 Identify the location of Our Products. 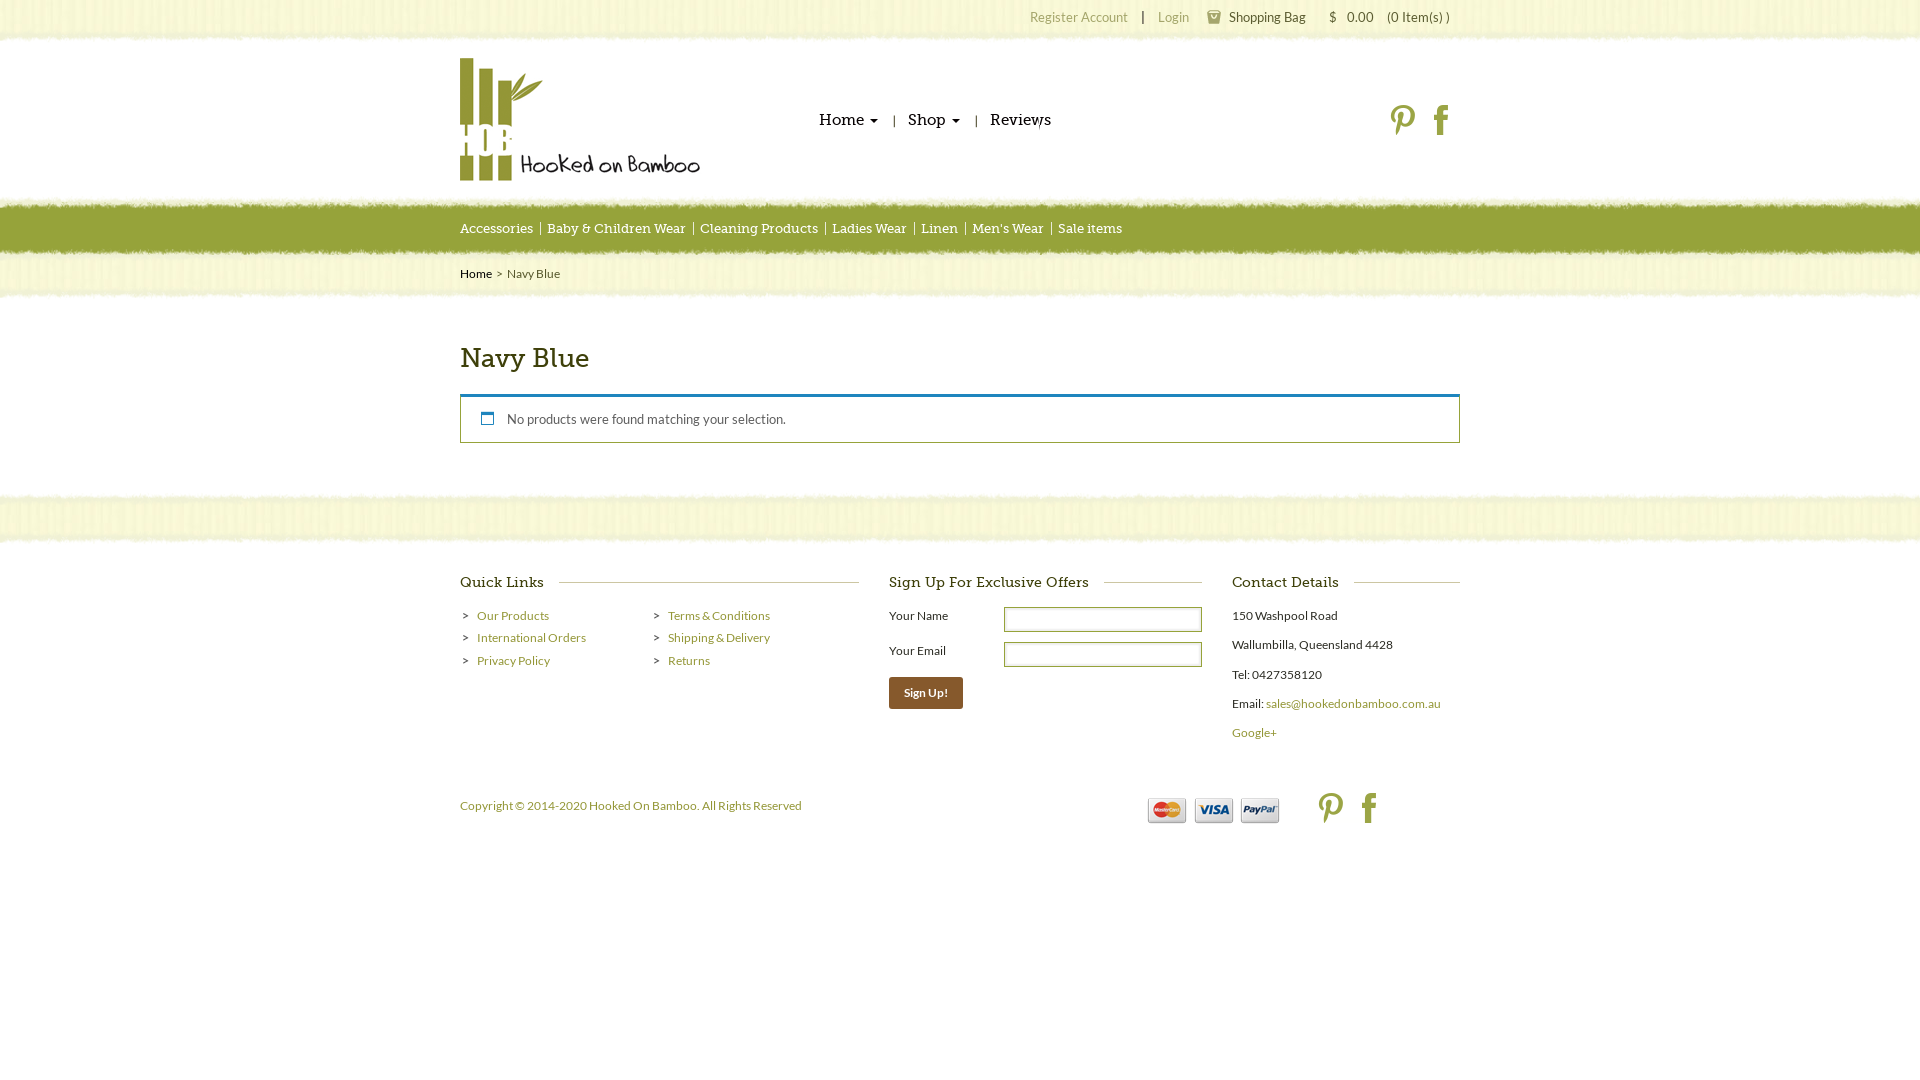
(513, 616).